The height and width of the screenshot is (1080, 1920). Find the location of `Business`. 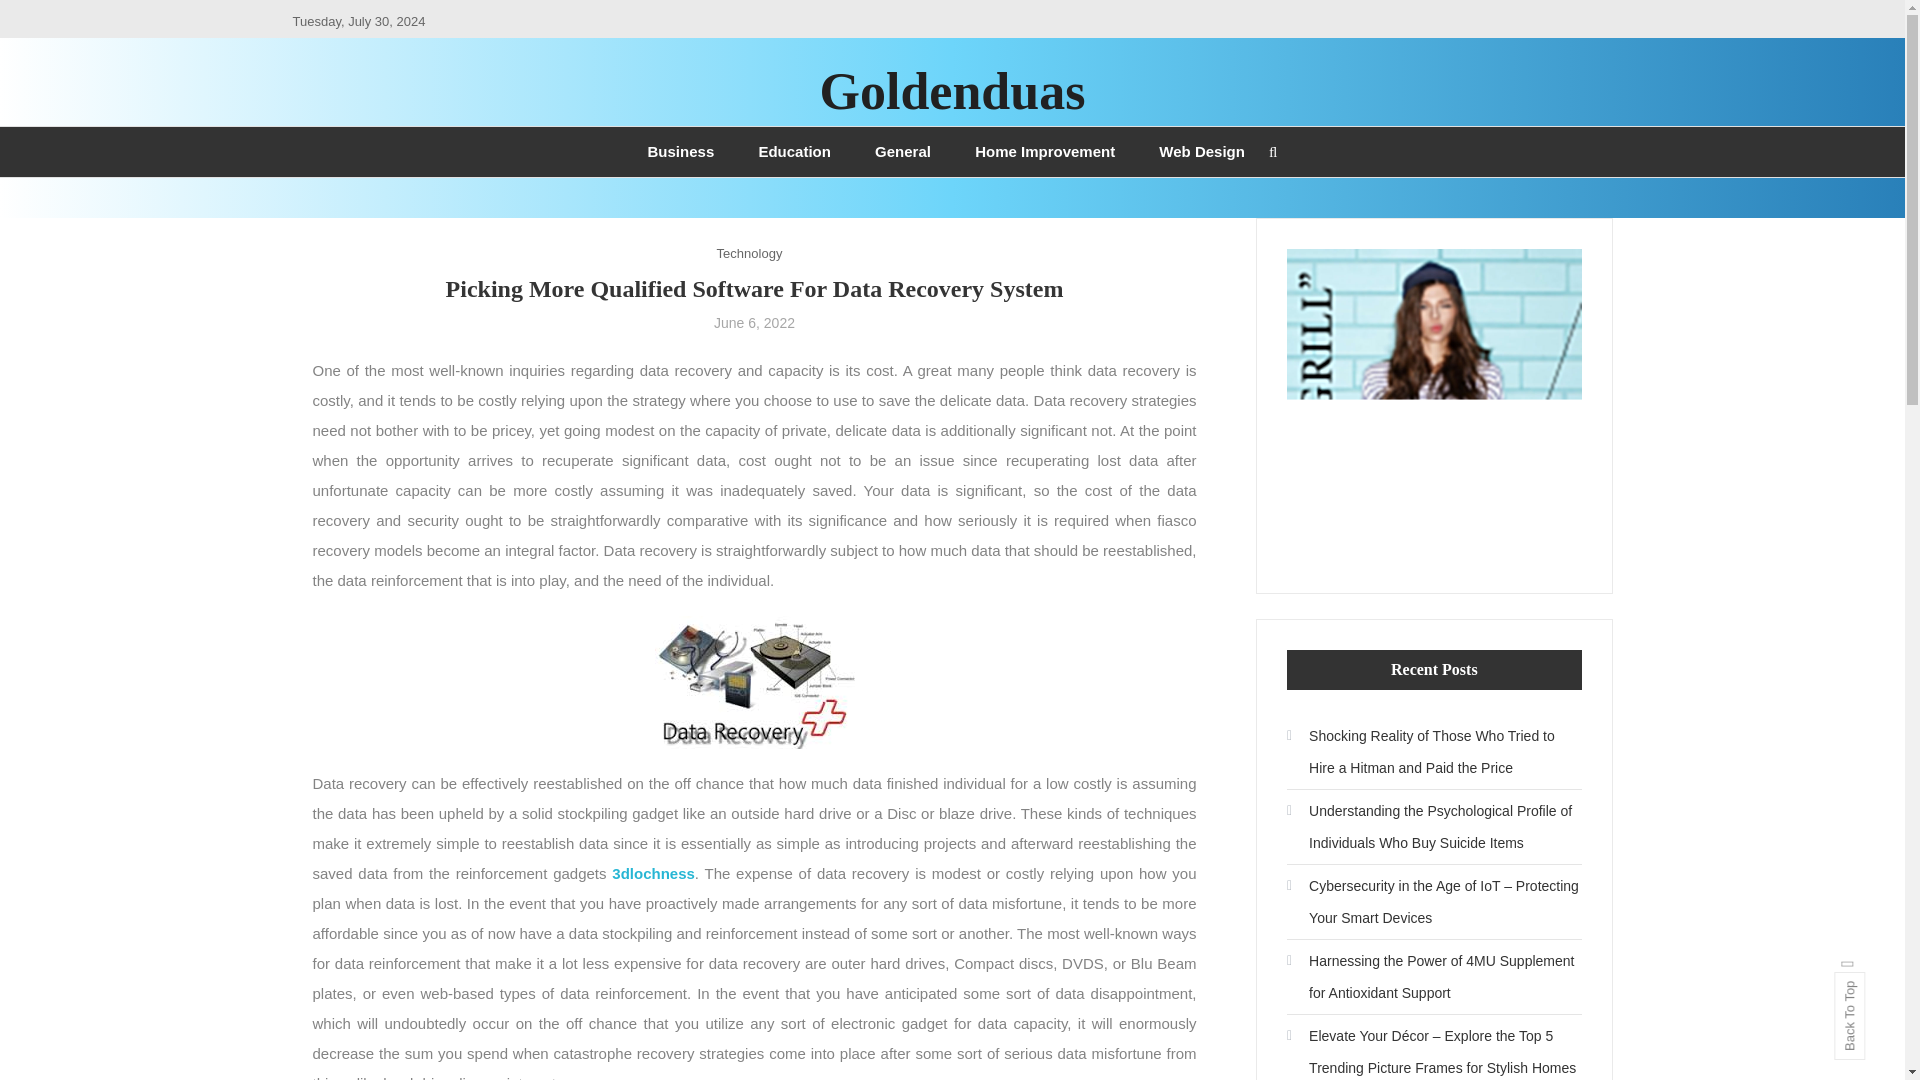

Business is located at coordinates (681, 152).